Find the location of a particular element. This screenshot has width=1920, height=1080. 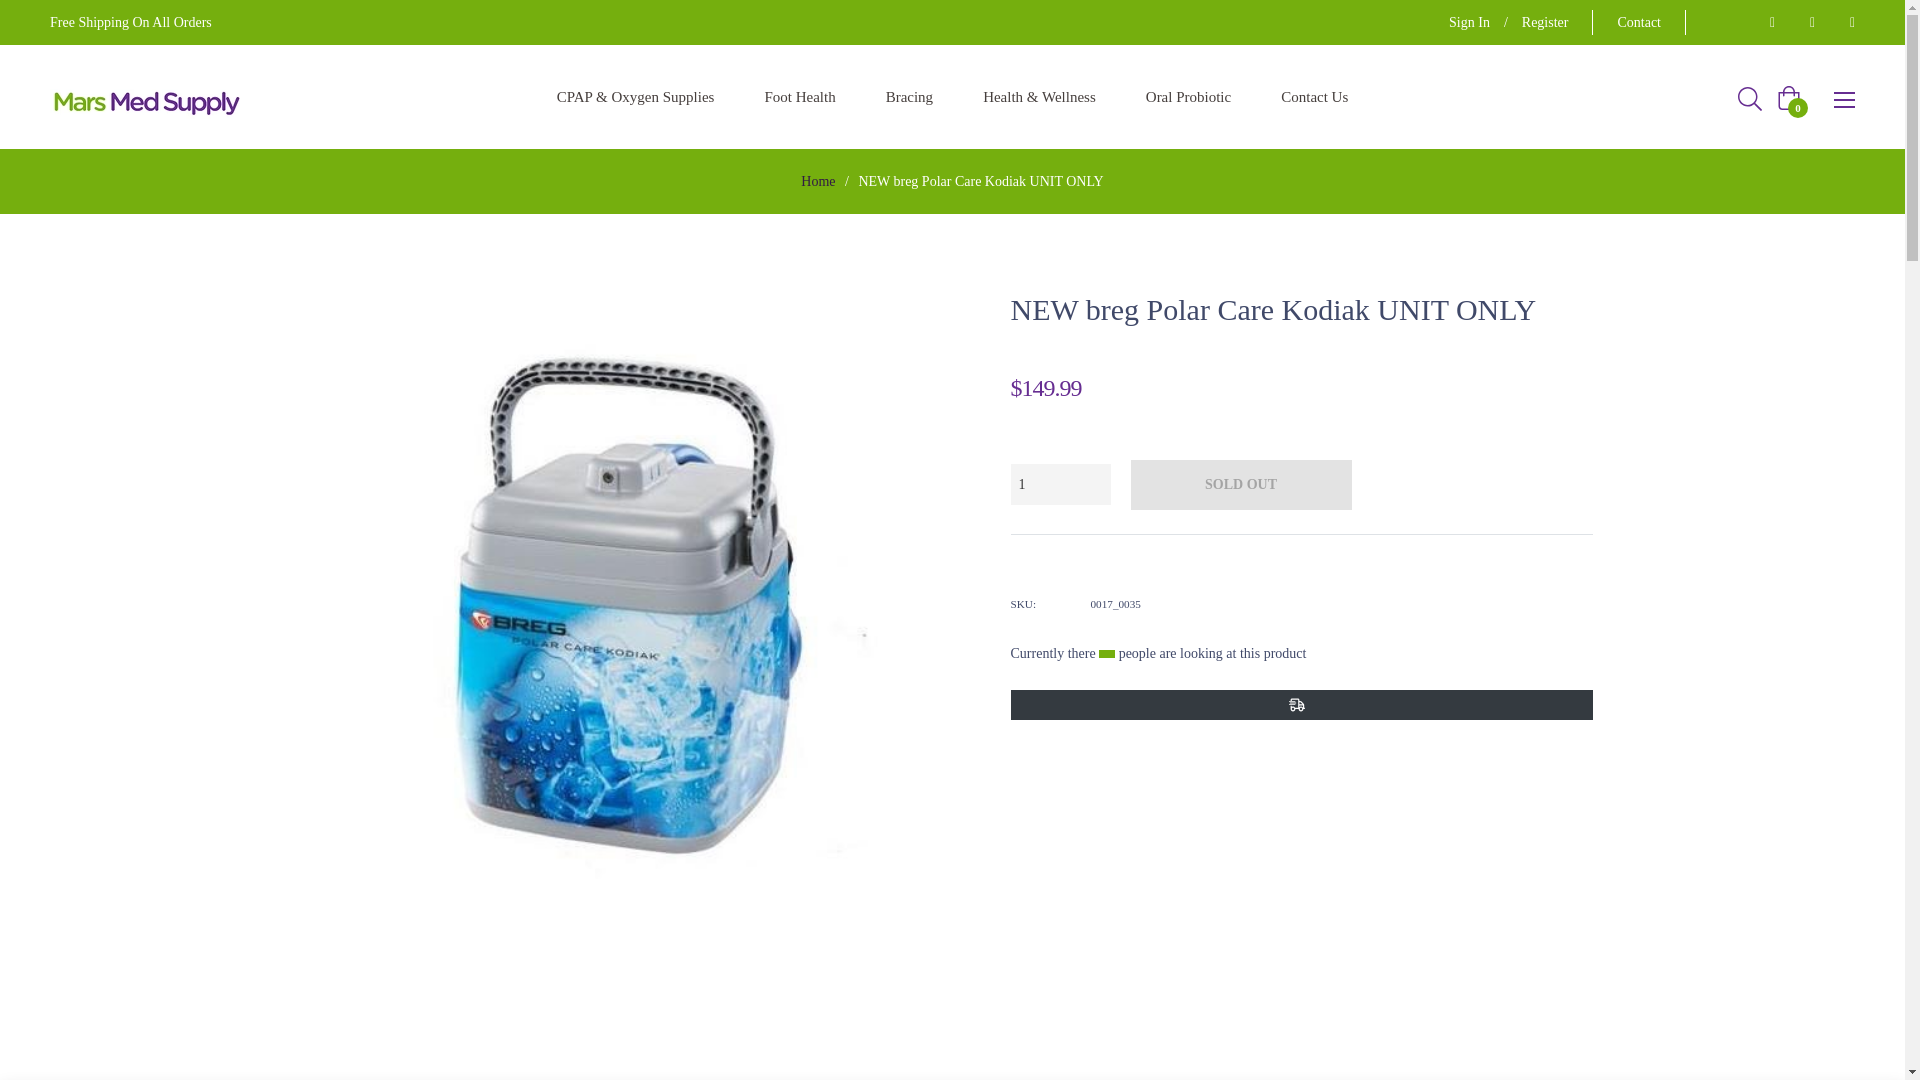

Mars Med Supply on Facebook is located at coordinates (1766, 22).